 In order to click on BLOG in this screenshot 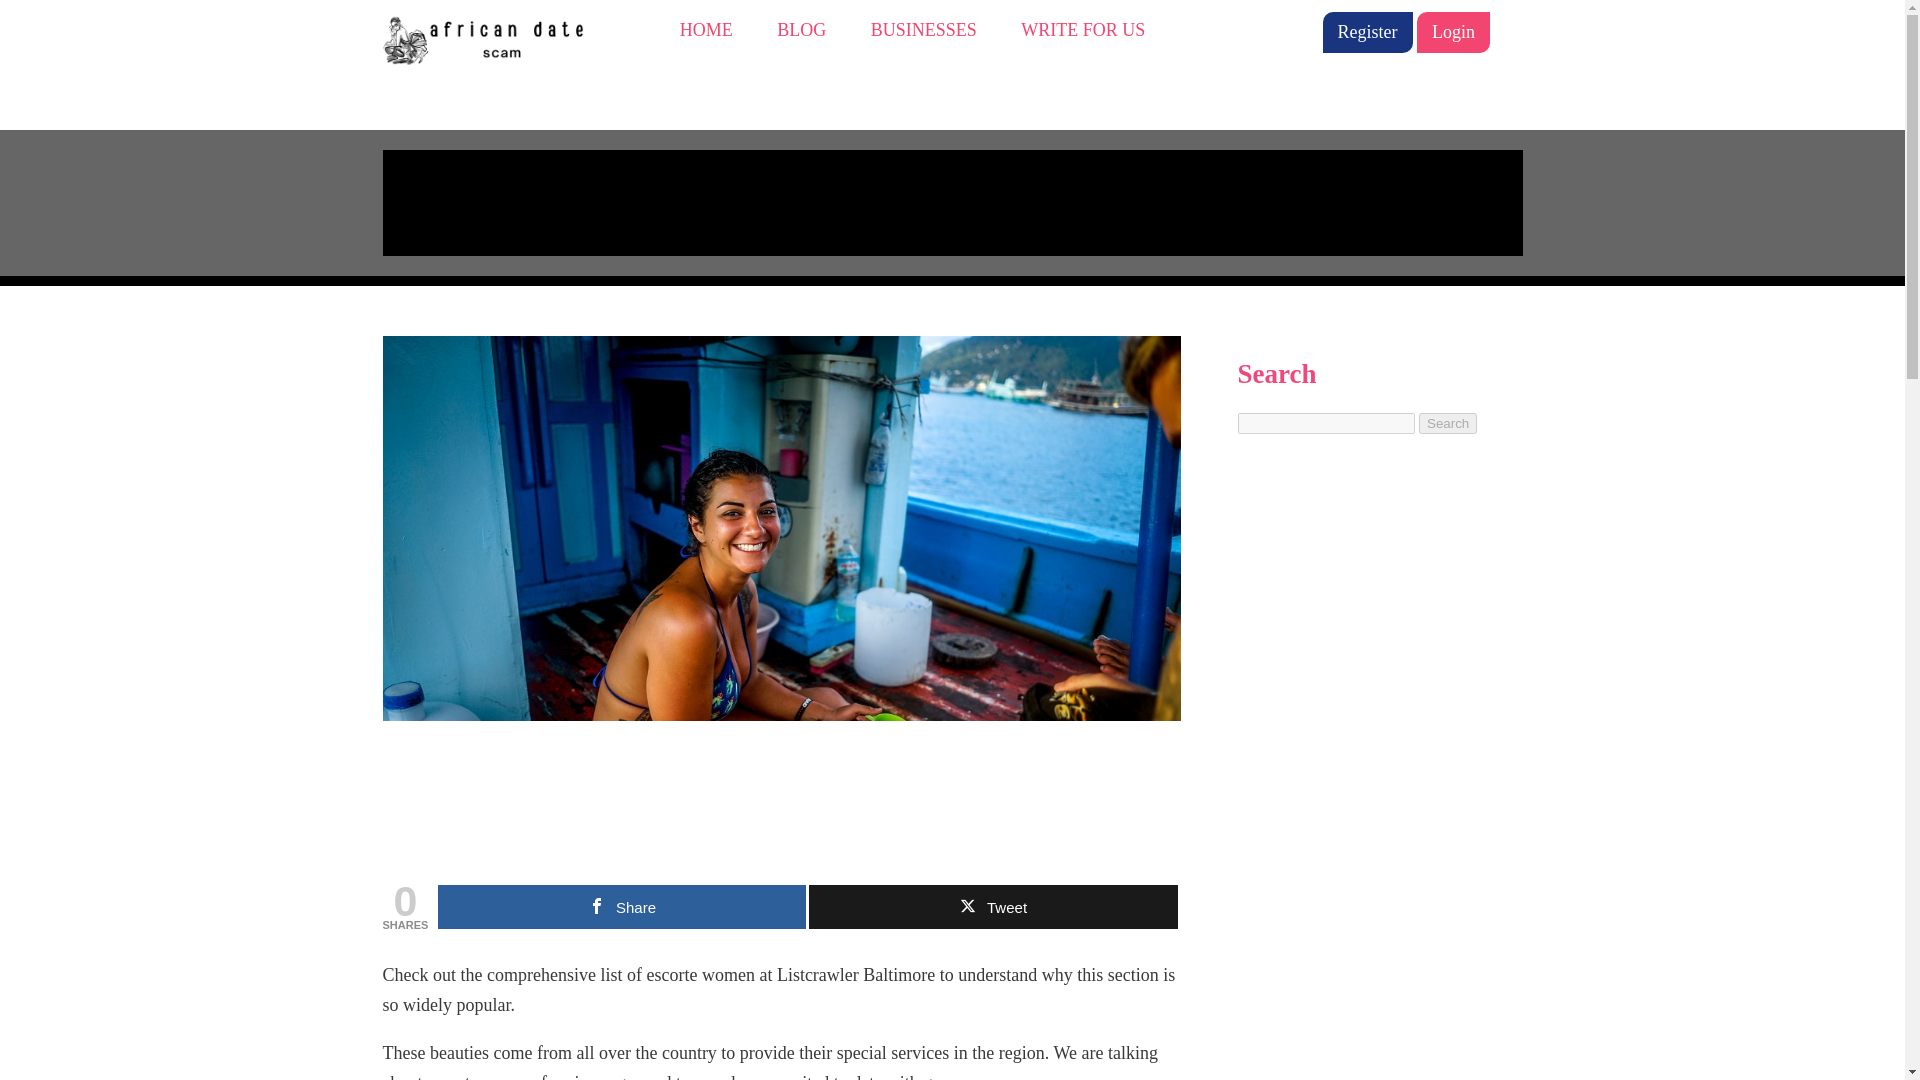, I will do `click(801, 30)`.